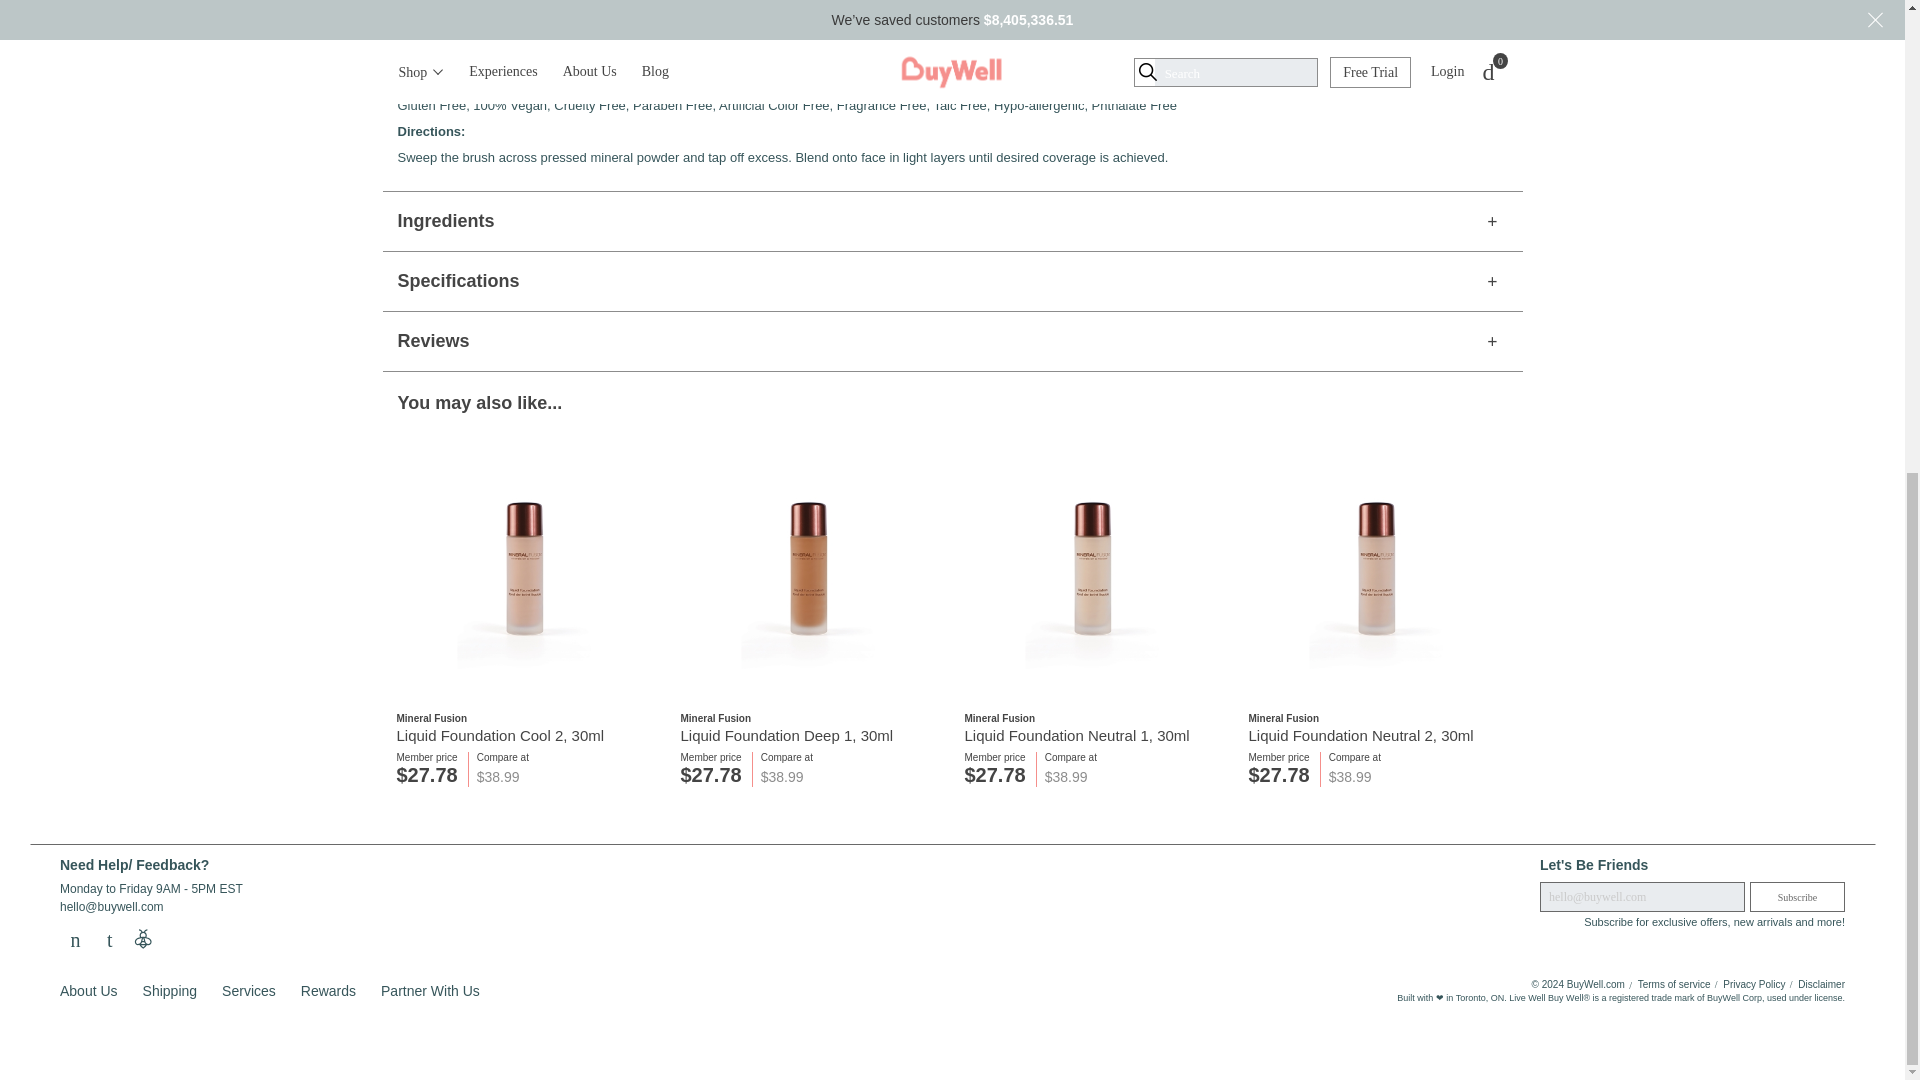 The width and height of the screenshot is (1920, 1080). I want to click on Show details for  Liquid Foundation Deep 1, 30ml, so click(808, 568).